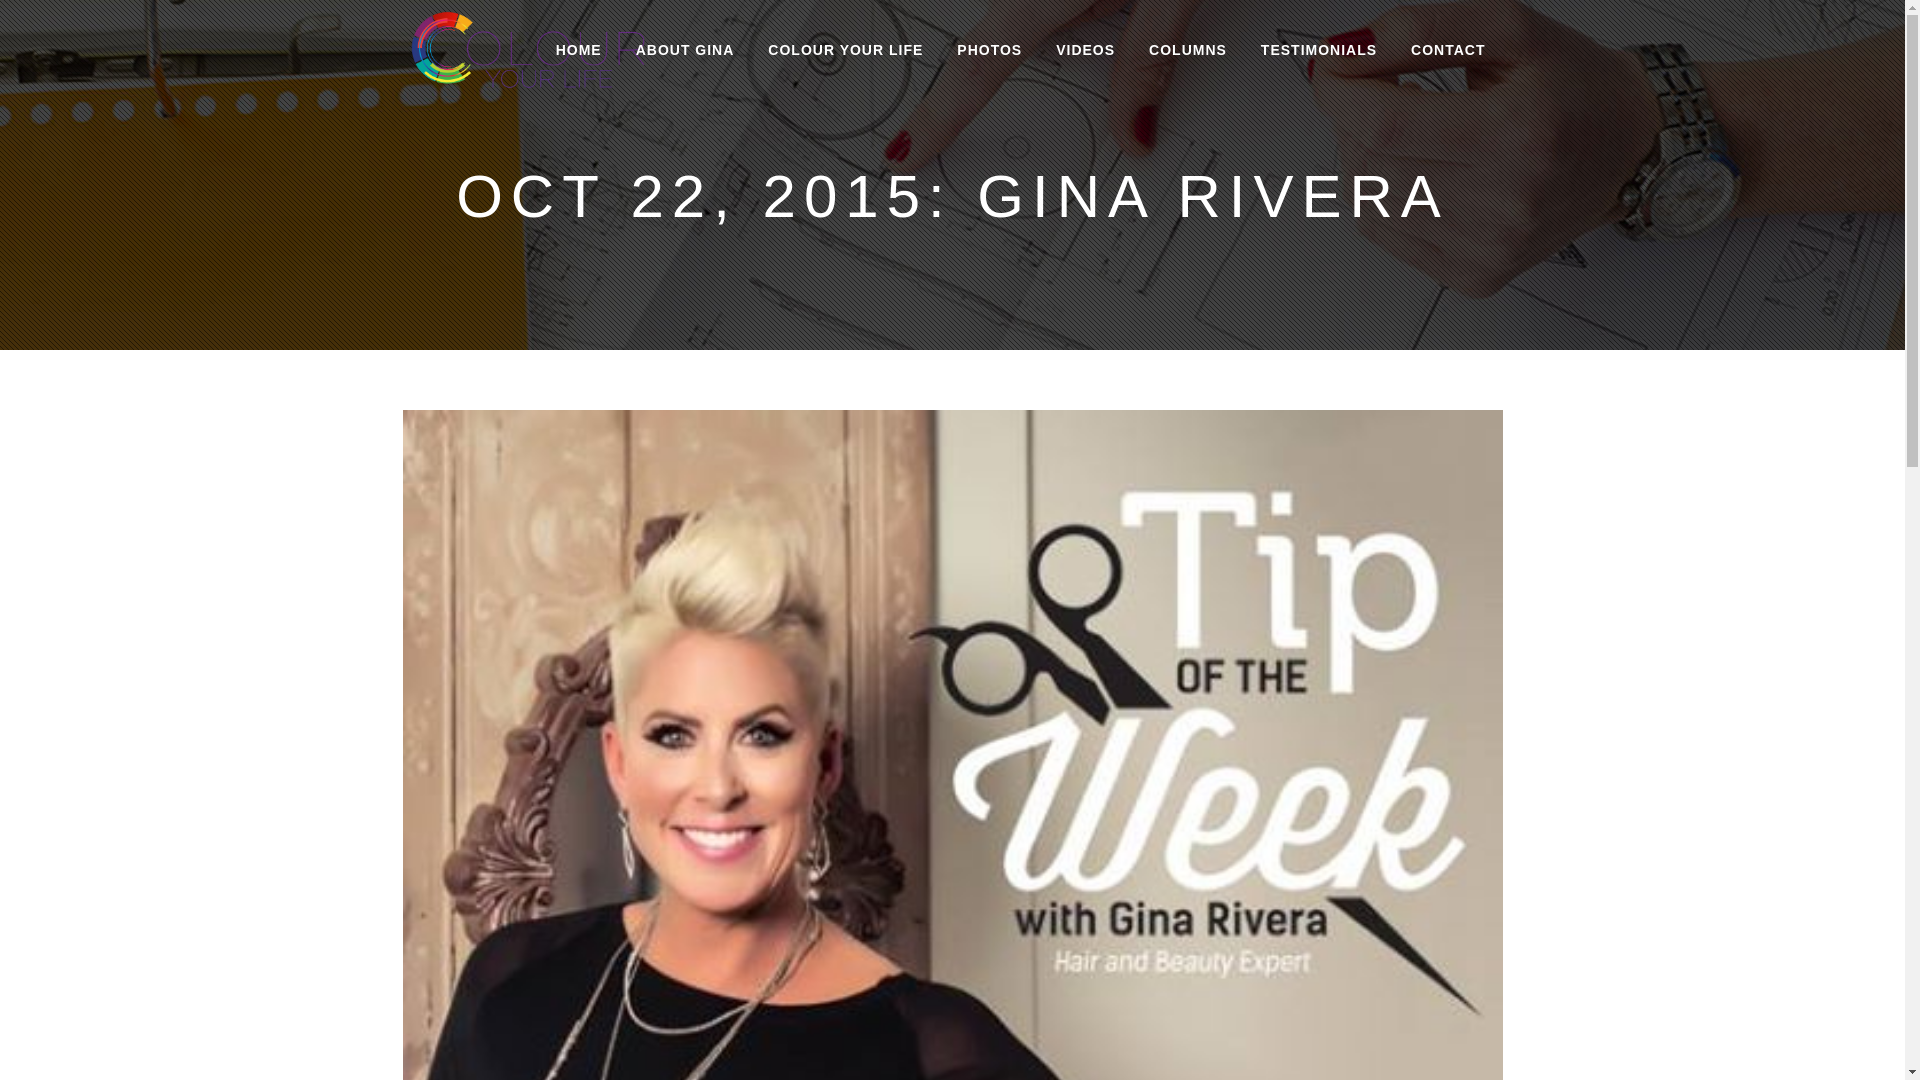 This screenshot has height=1080, width=1920. I want to click on COLOUR YOUR LIFE, so click(845, 50).